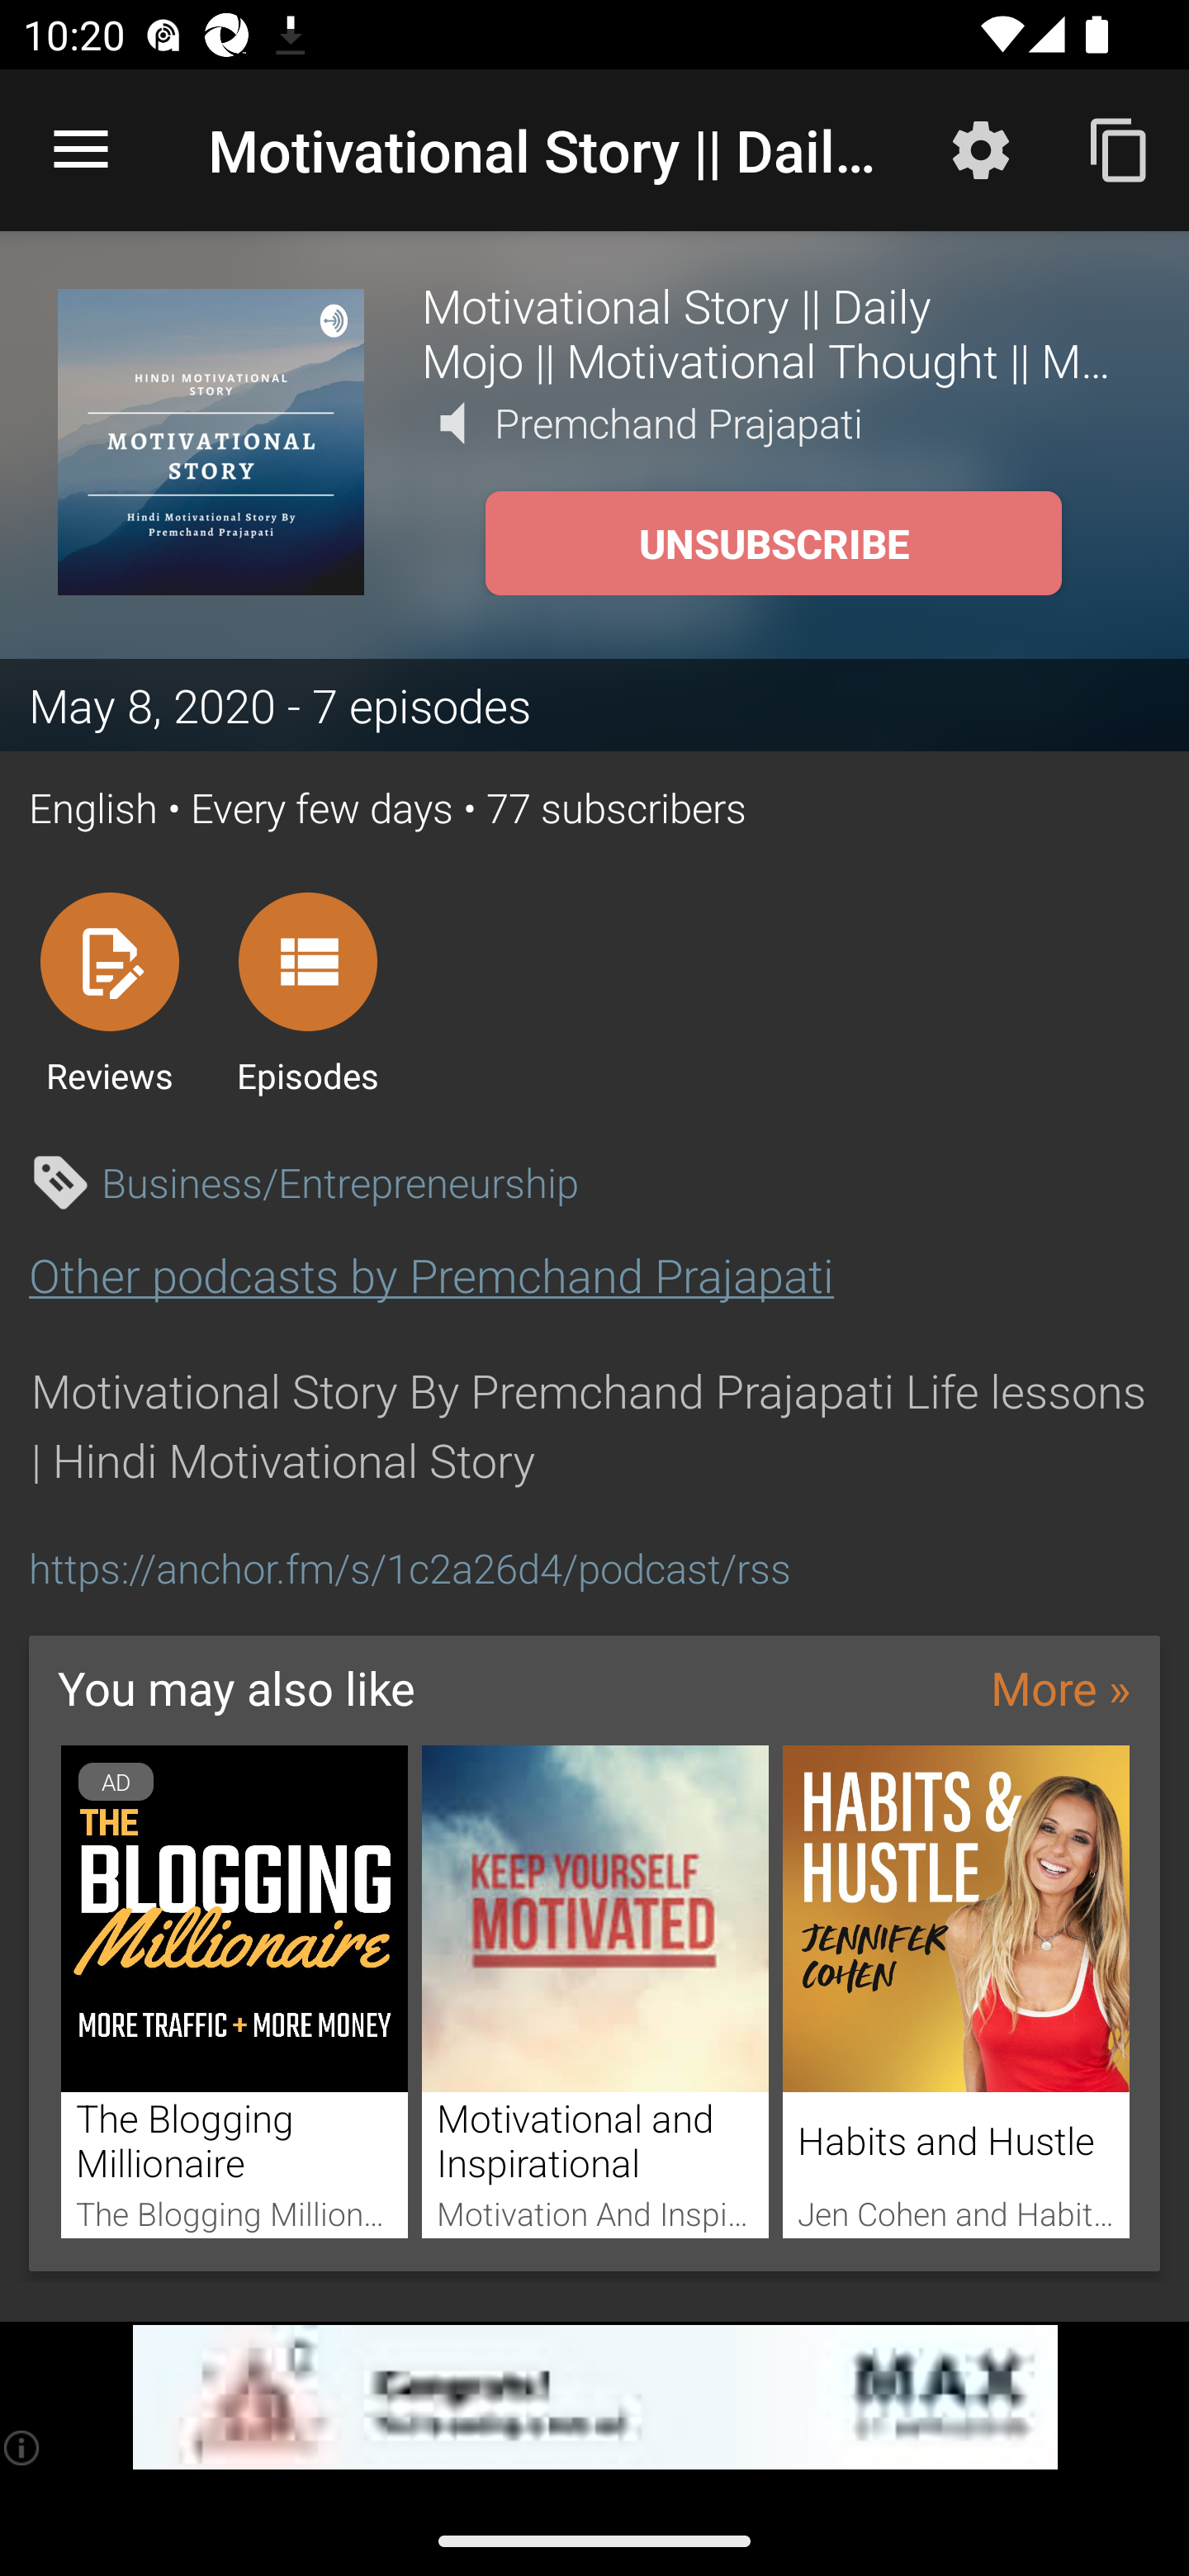 This screenshot has height=2576, width=1189. I want to click on Reviews, so click(109, 992).